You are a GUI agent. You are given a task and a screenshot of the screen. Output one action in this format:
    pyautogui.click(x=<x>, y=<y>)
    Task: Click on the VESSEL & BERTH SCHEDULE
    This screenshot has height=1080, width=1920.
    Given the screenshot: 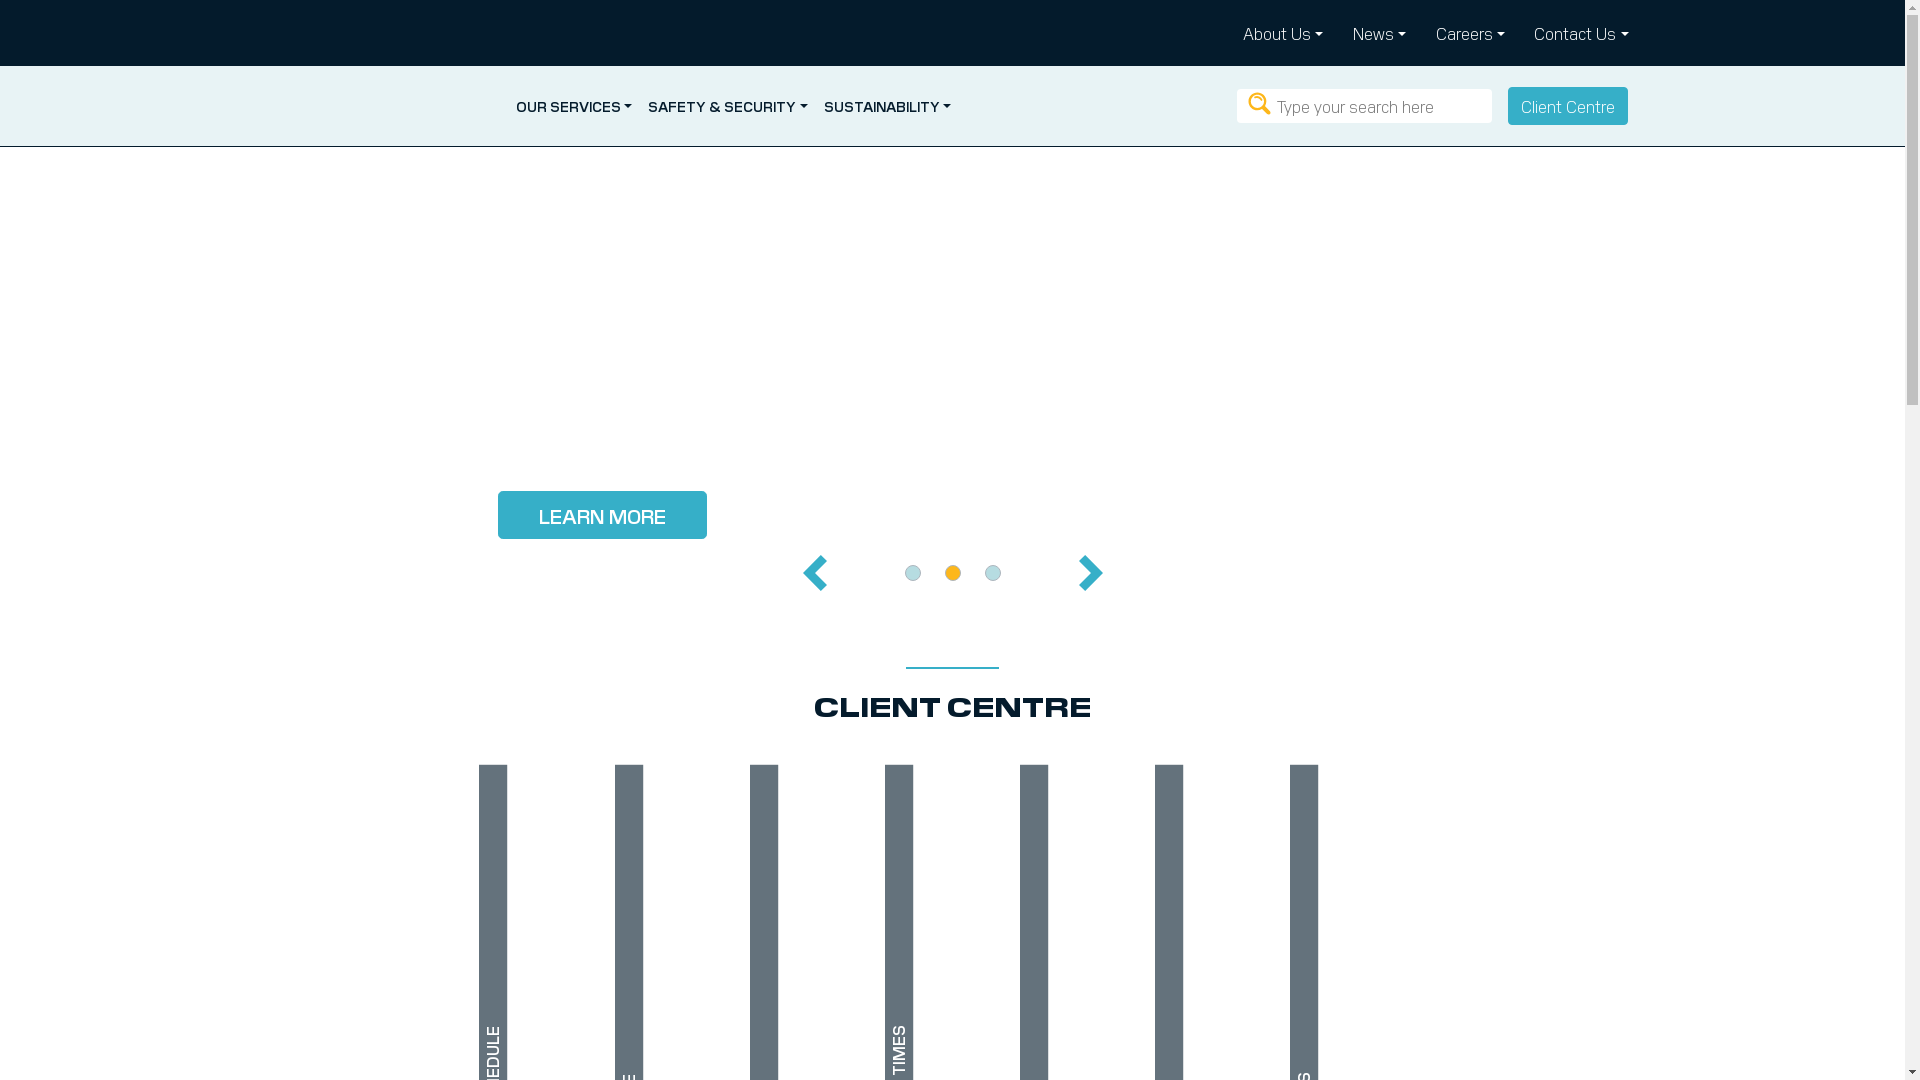 What is the action you would take?
    pyautogui.click(x=720, y=786)
    